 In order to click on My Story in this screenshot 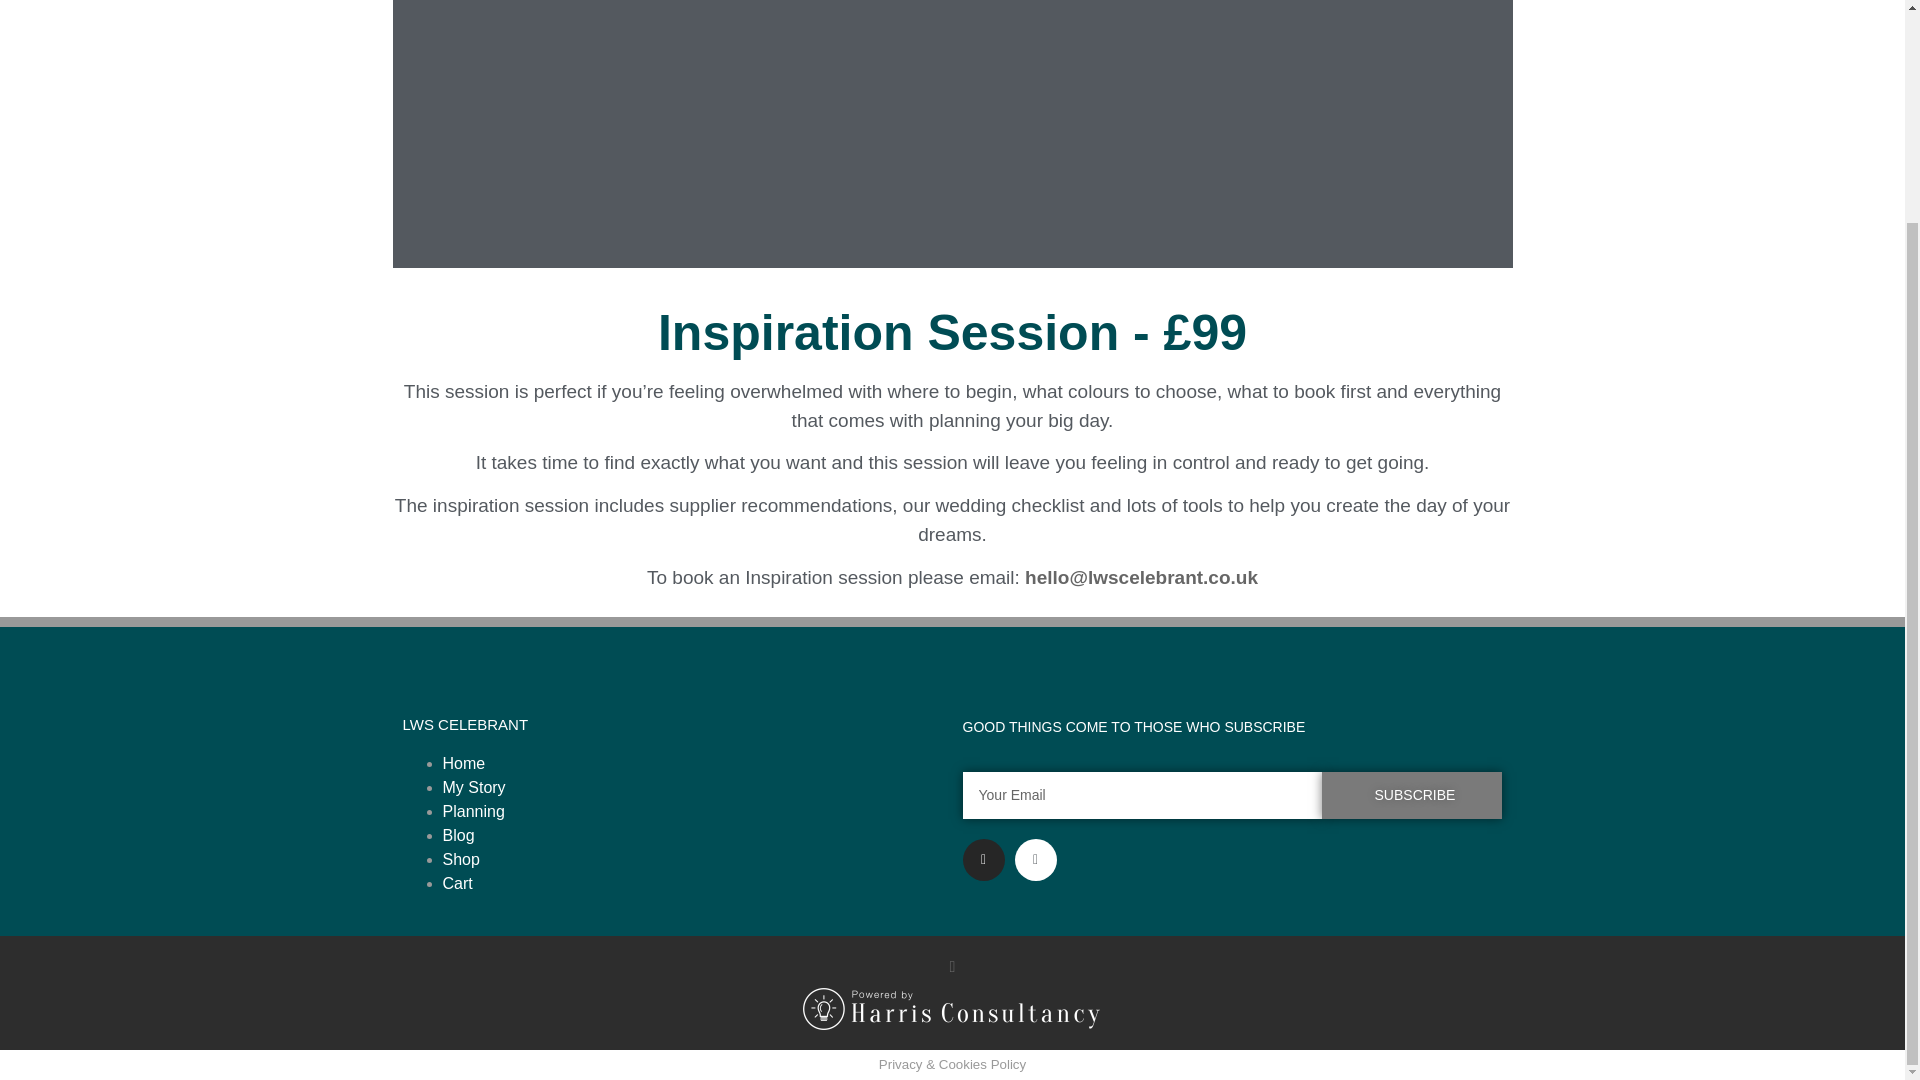, I will do `click(472, 786)`.